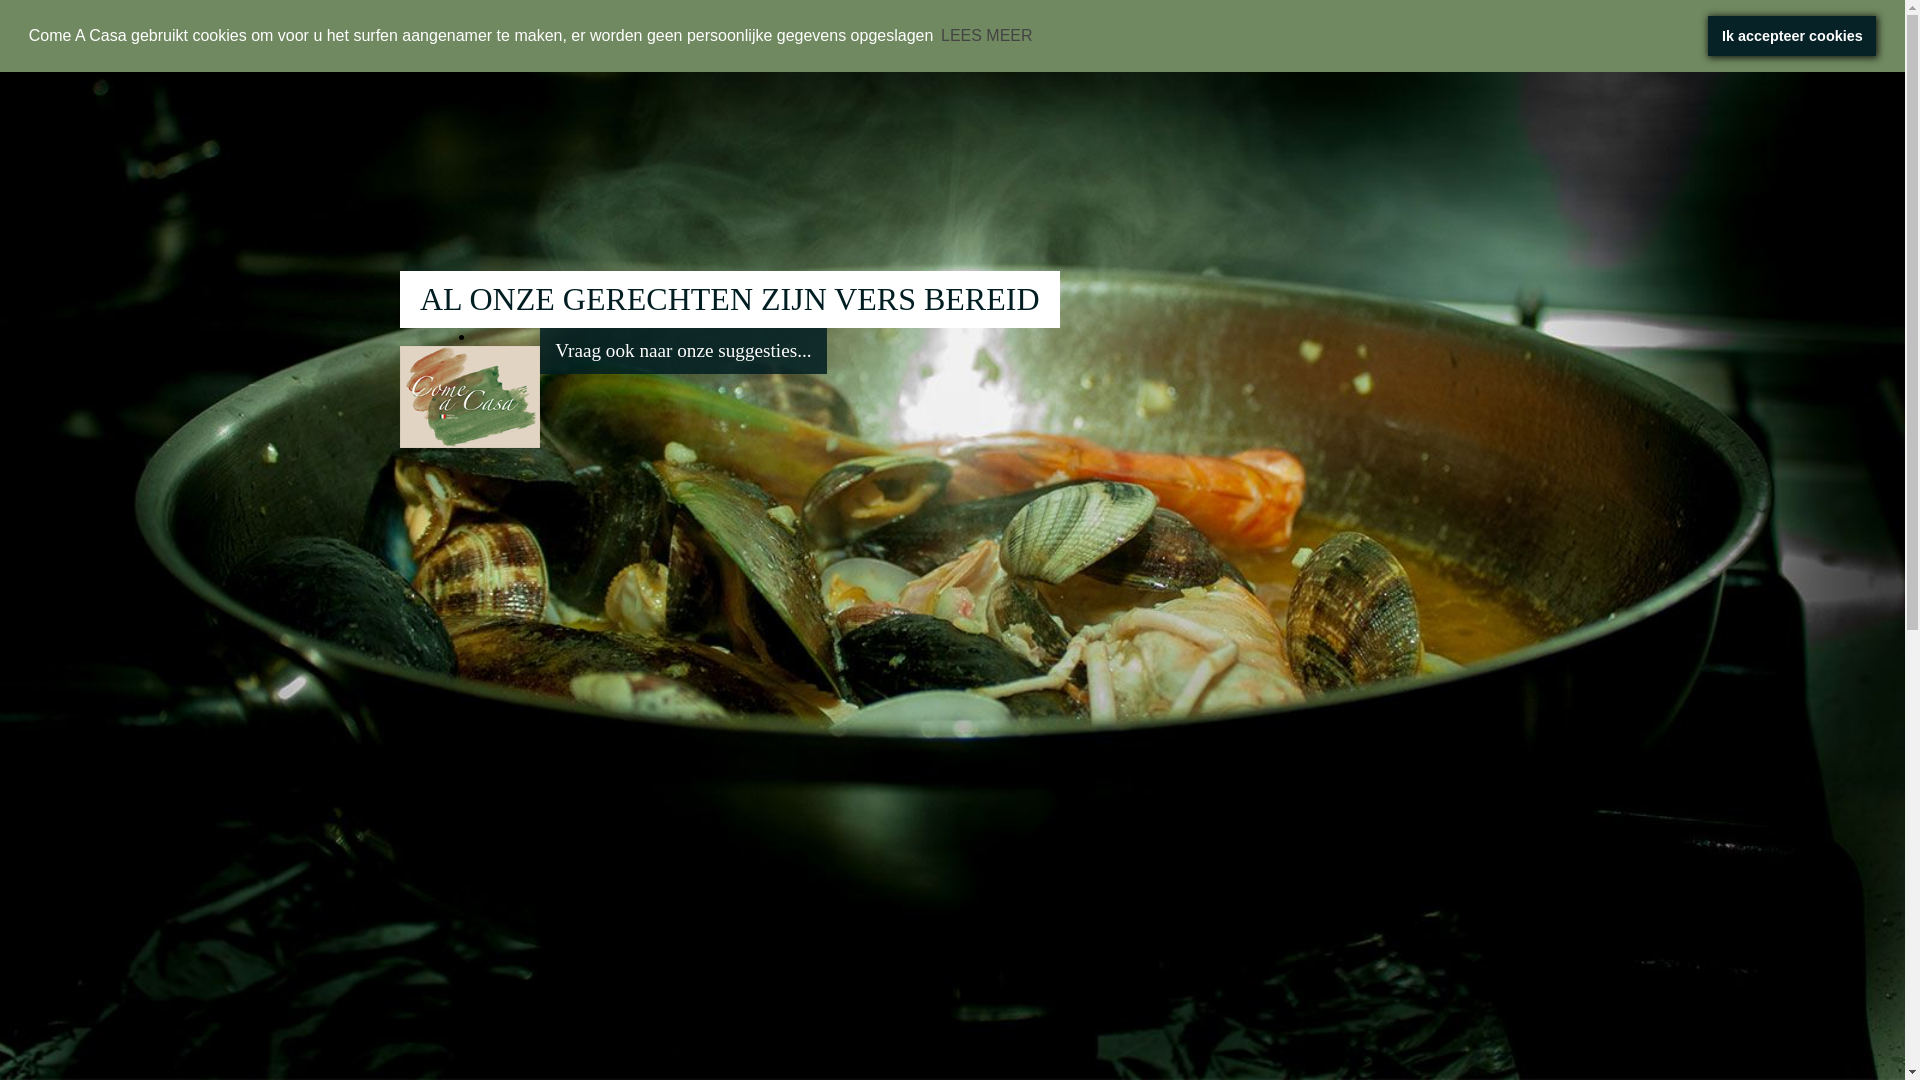  I want to click on LEES MEER, so click(987, 36).